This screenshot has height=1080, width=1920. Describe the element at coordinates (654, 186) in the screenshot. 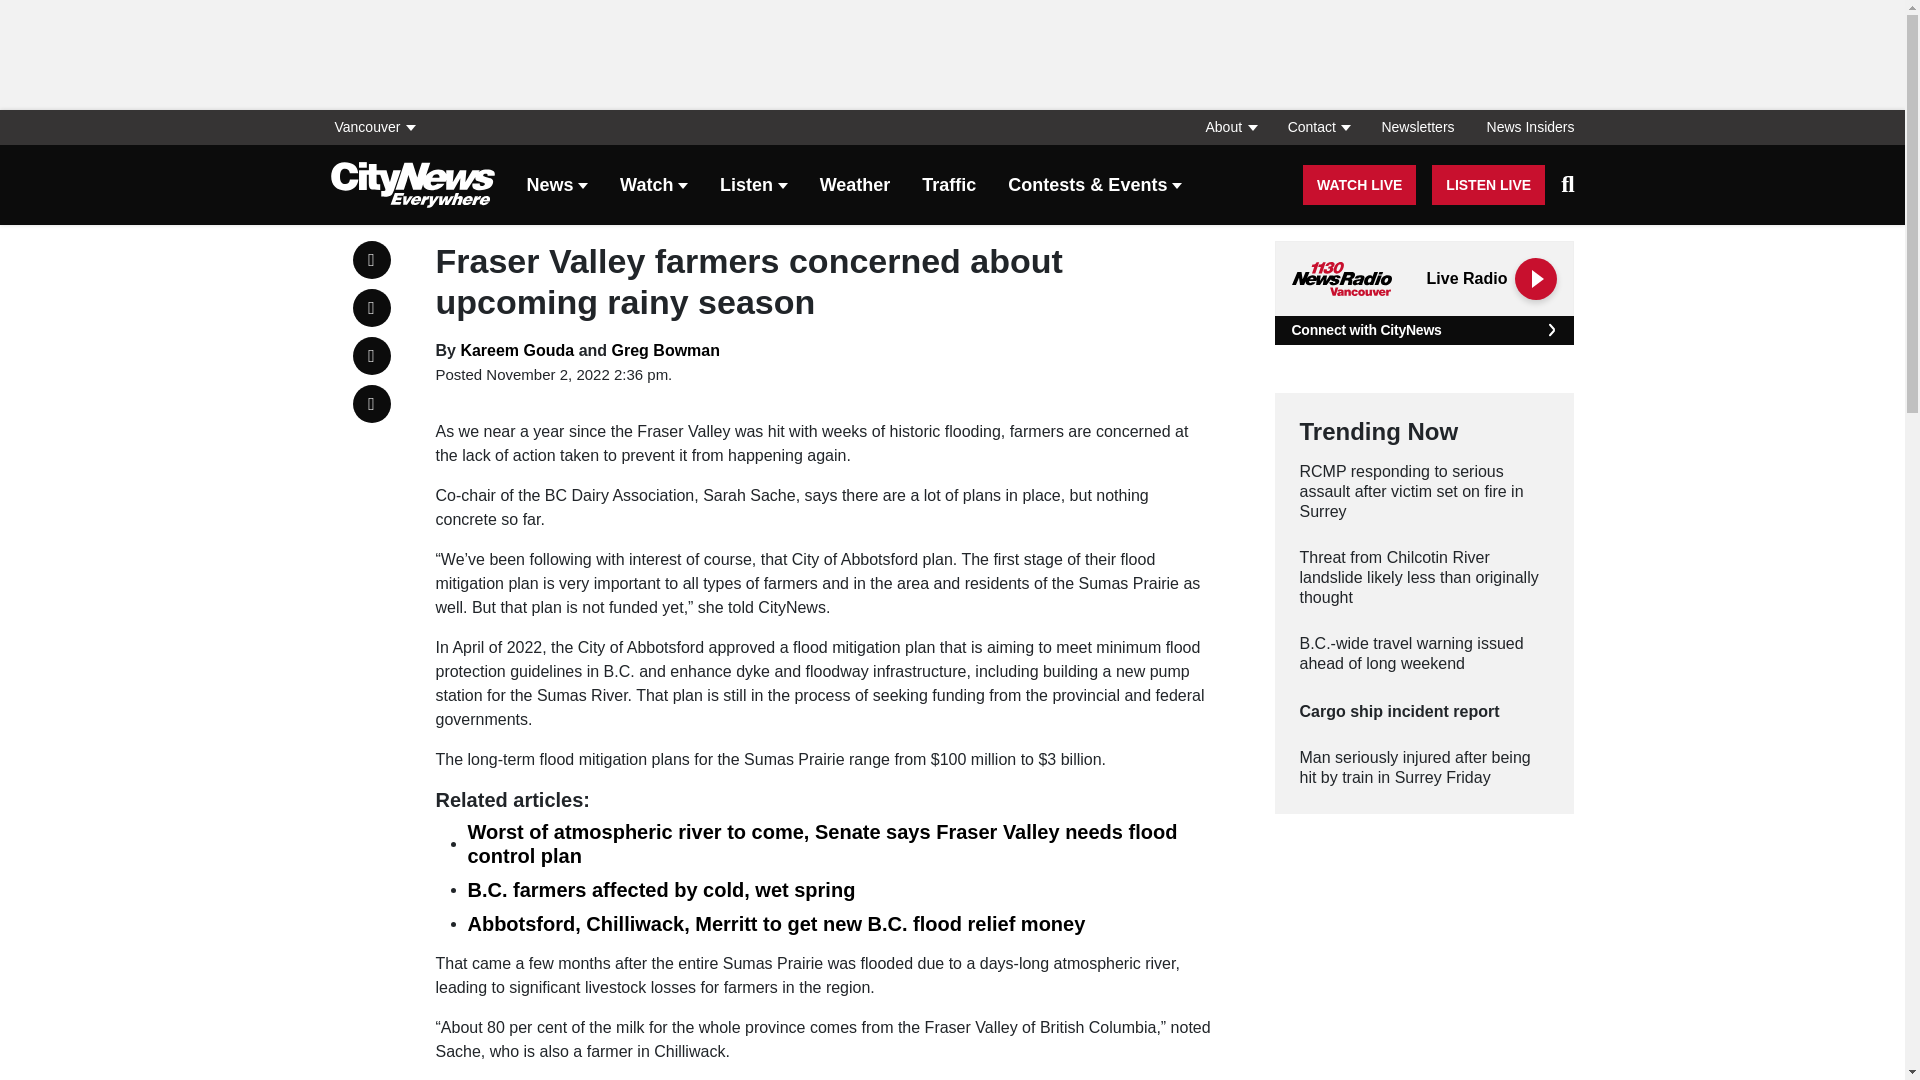

I see `Watch` at that location.